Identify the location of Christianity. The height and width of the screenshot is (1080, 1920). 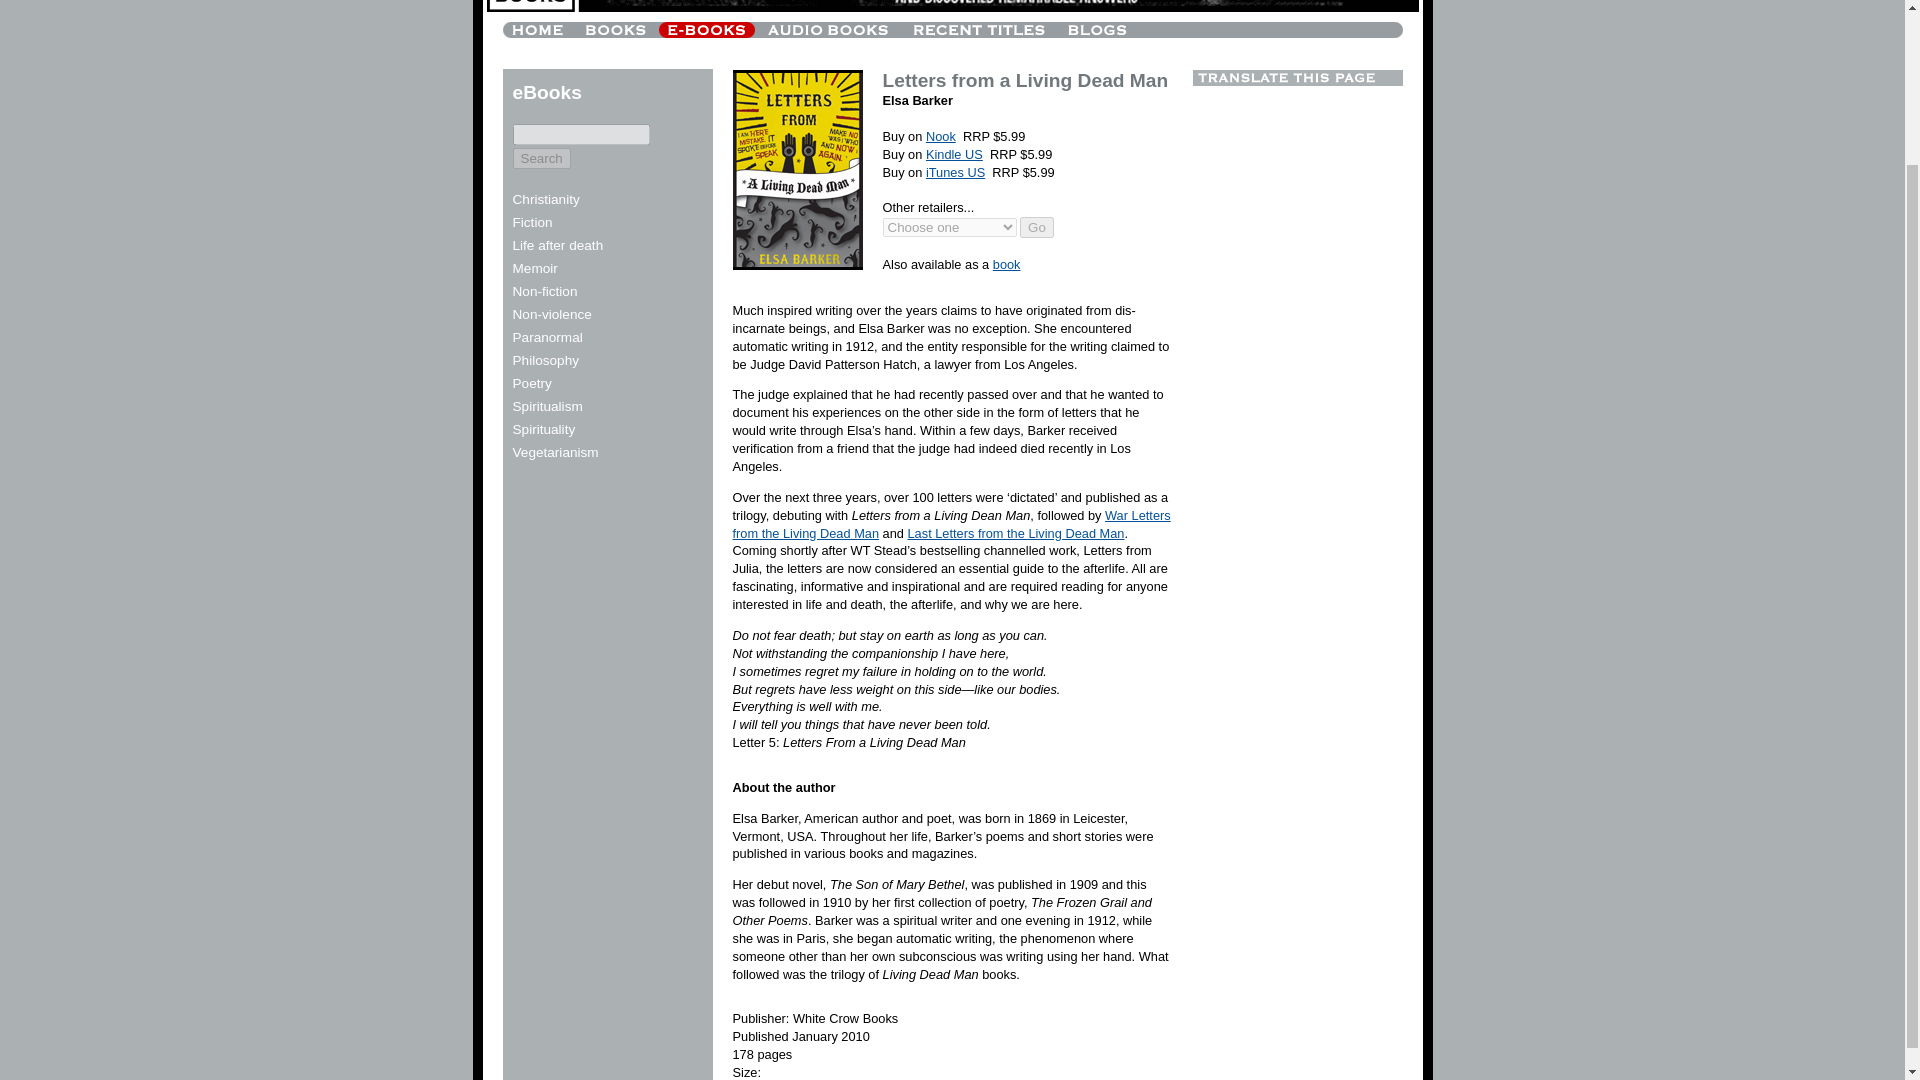
(546, 200).